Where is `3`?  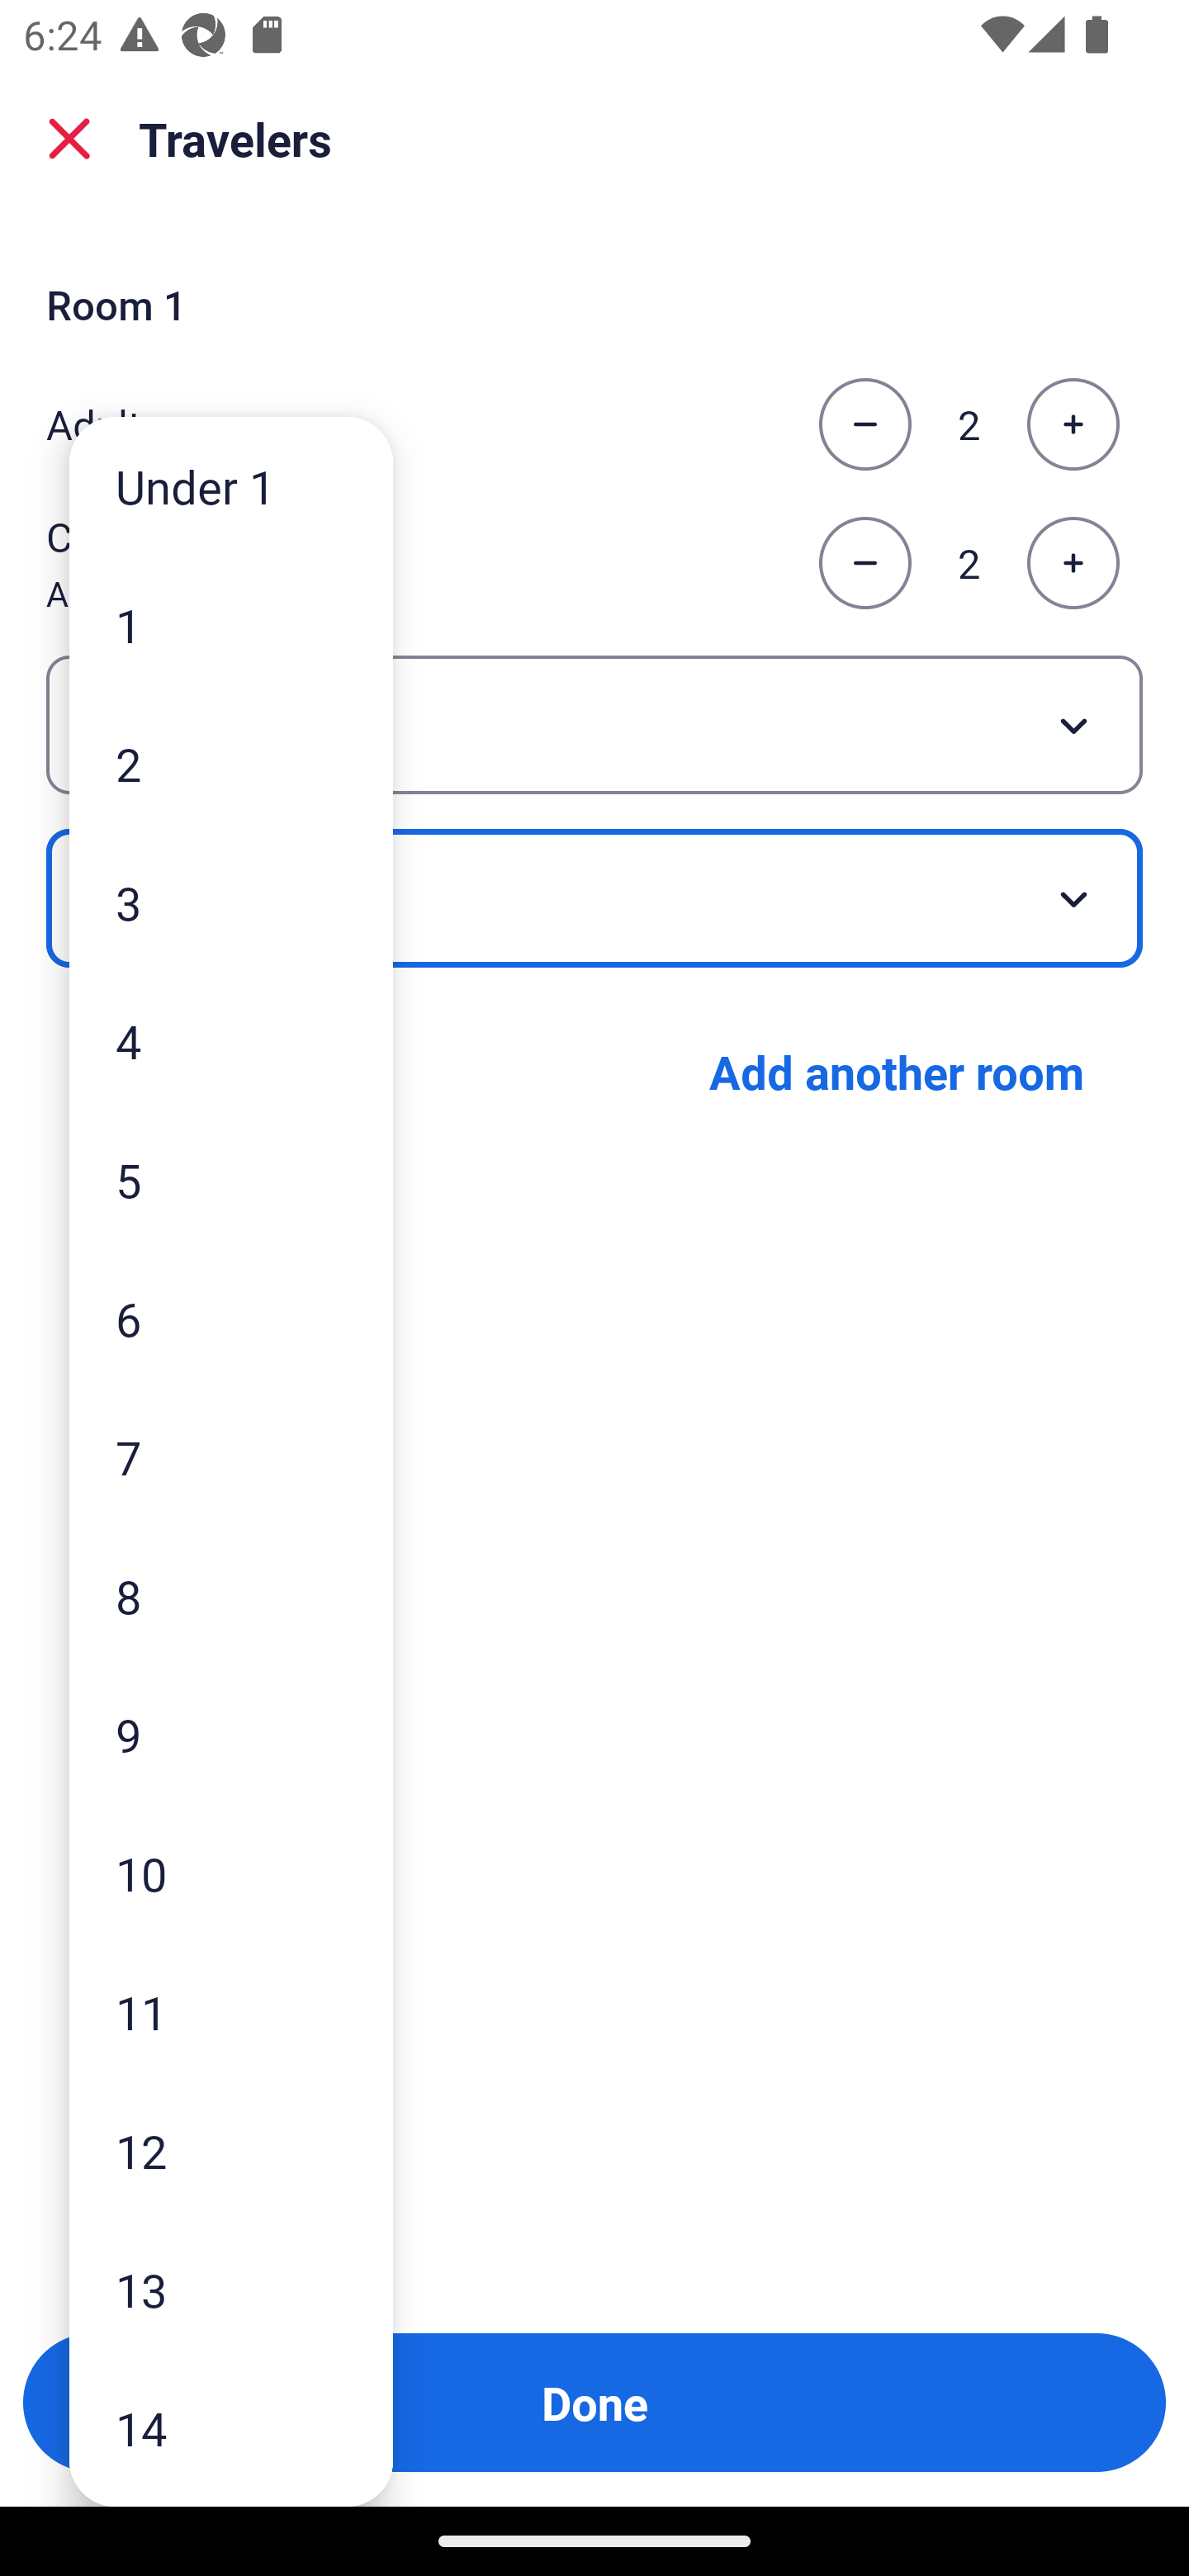 3 is located at coordinates (231, 902).